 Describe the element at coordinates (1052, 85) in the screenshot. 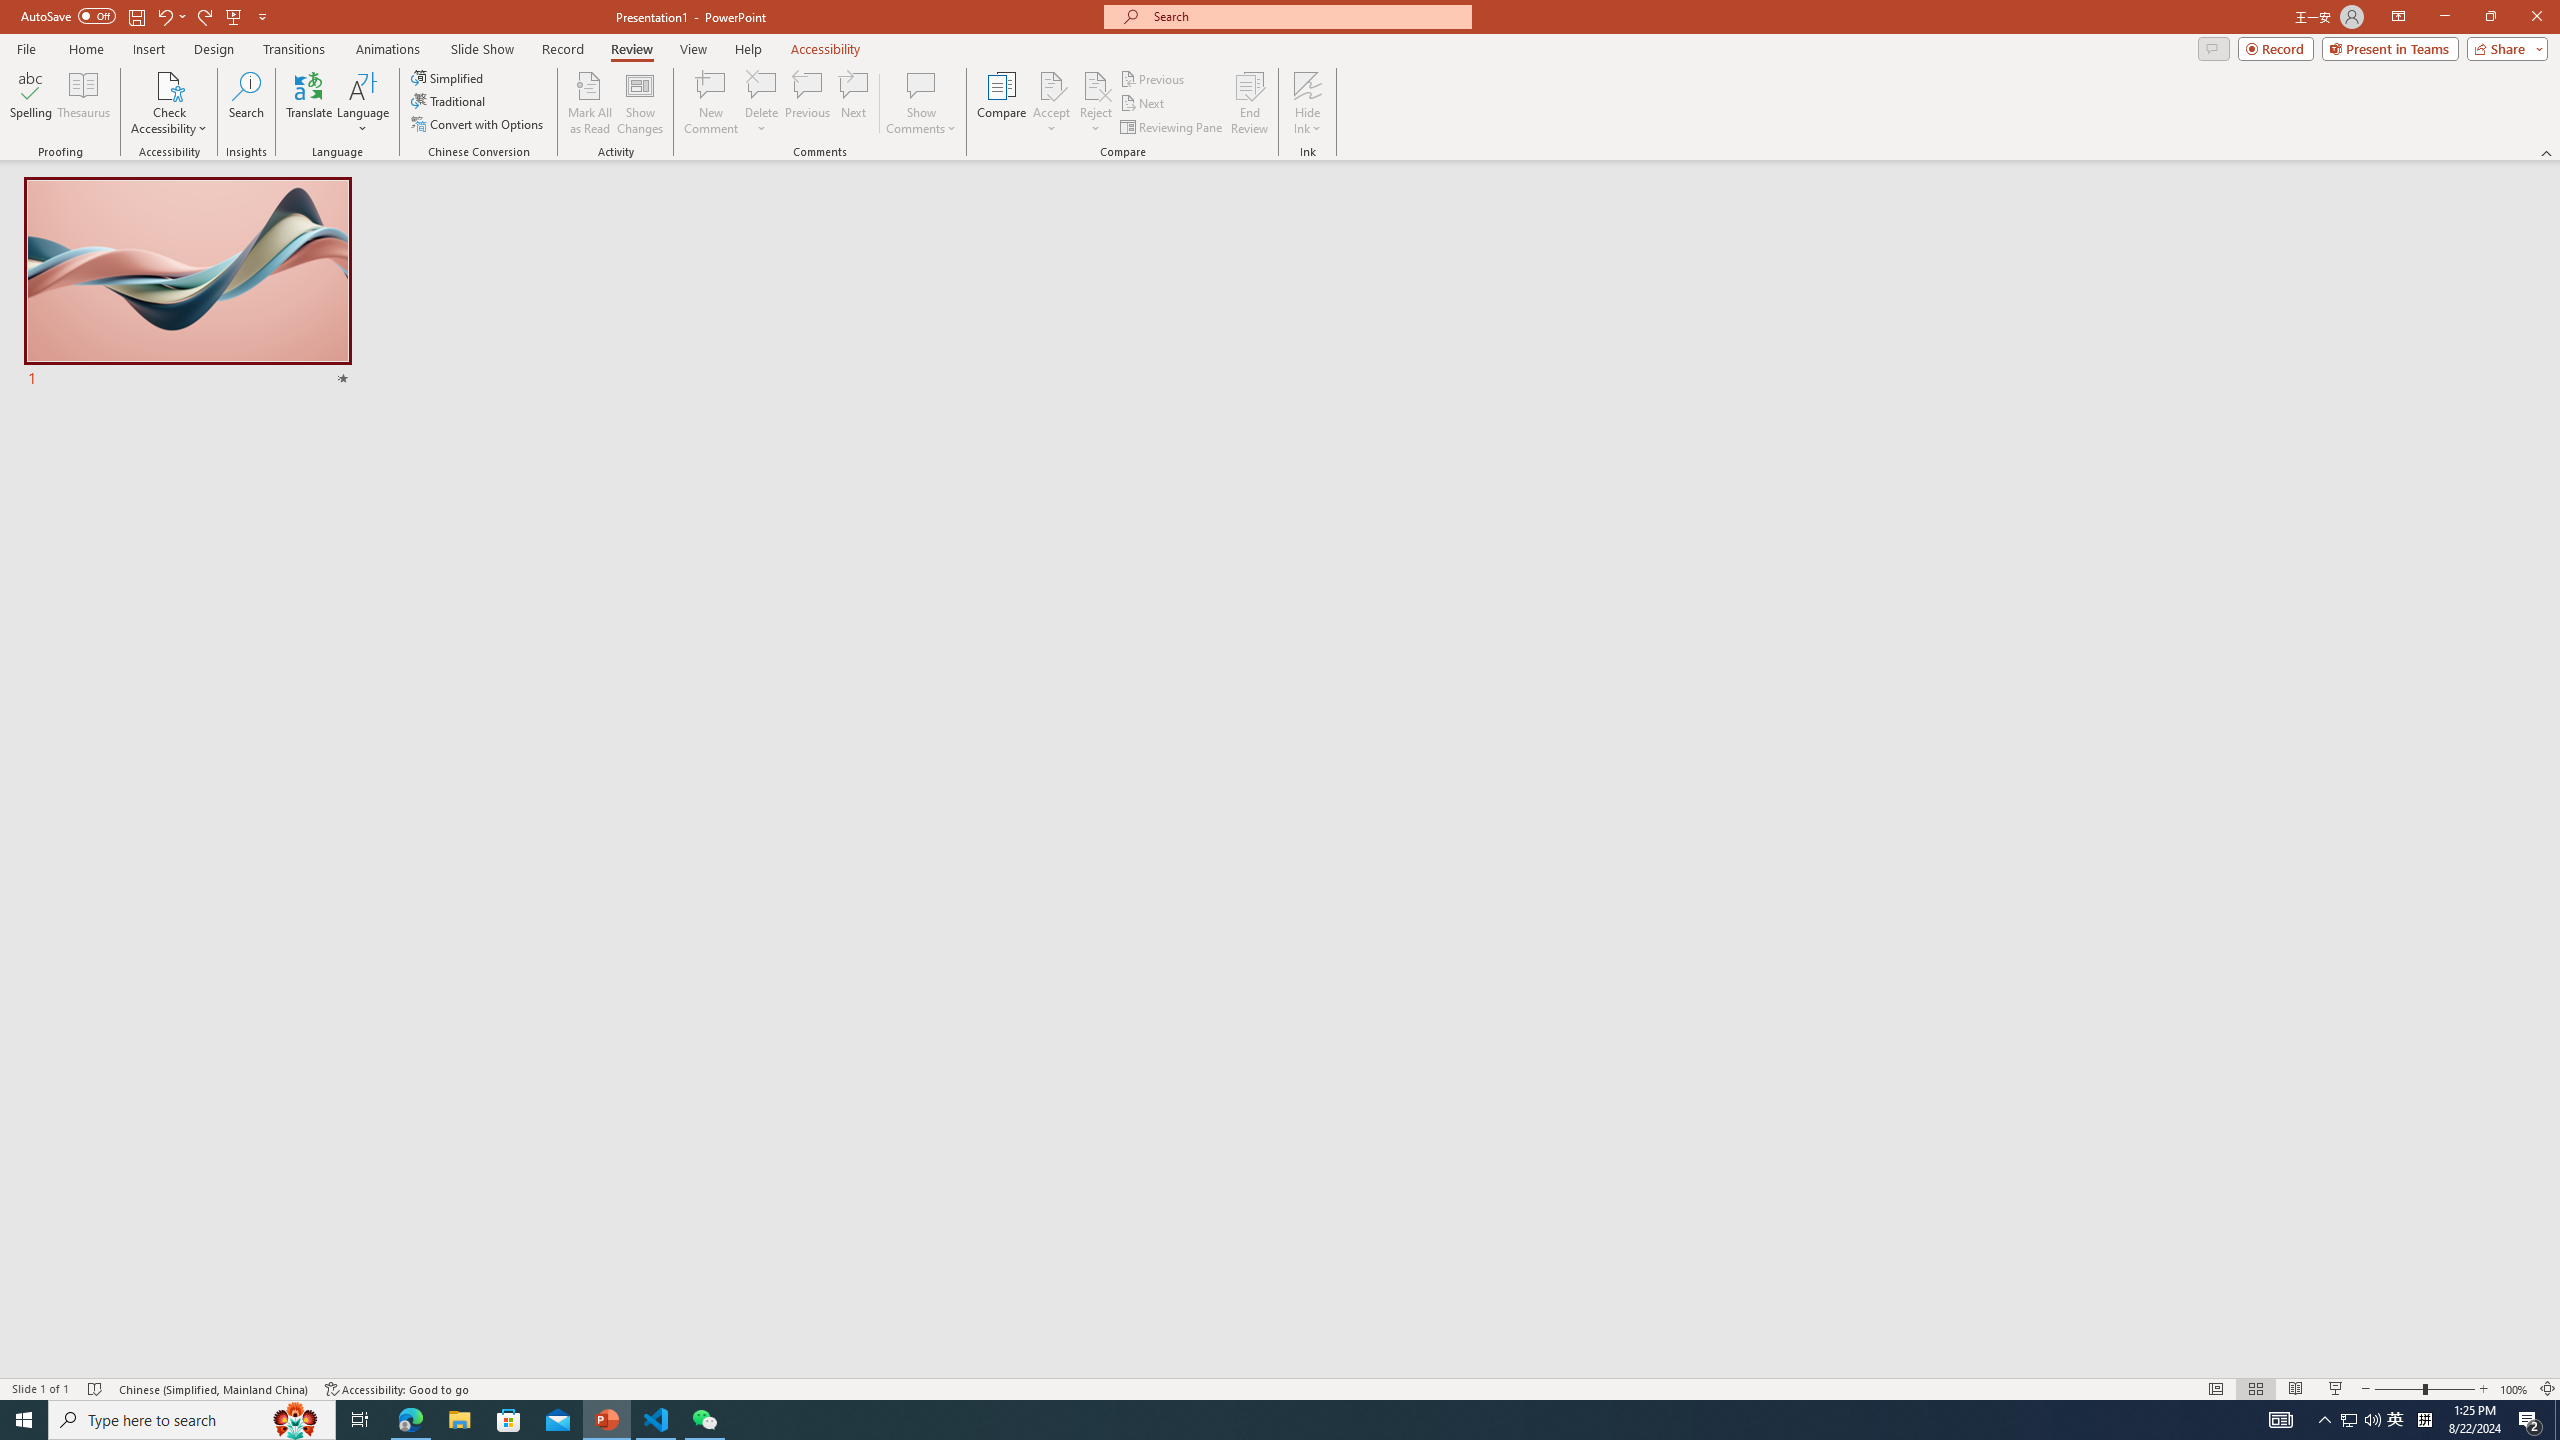

I see `Accept Change` at that location.